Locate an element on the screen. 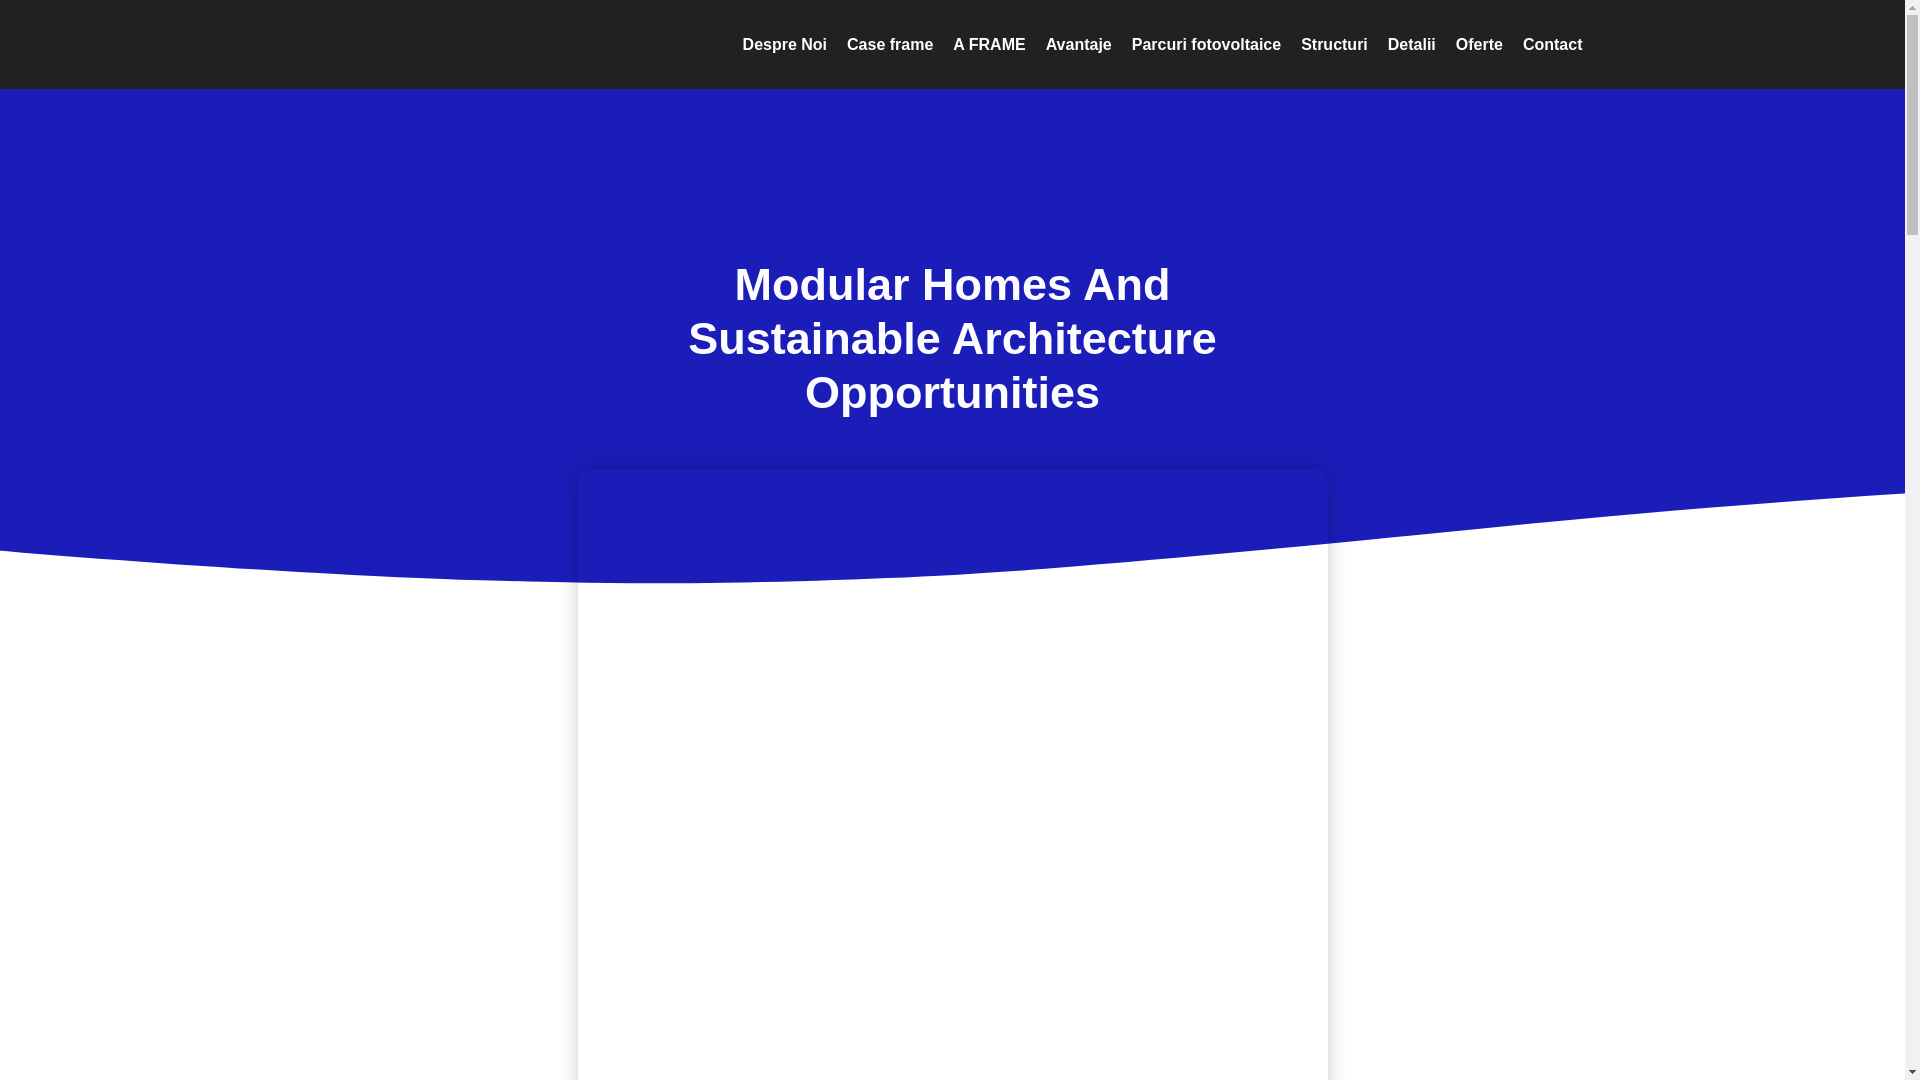  Contact is located at coordinates (1552, 44).